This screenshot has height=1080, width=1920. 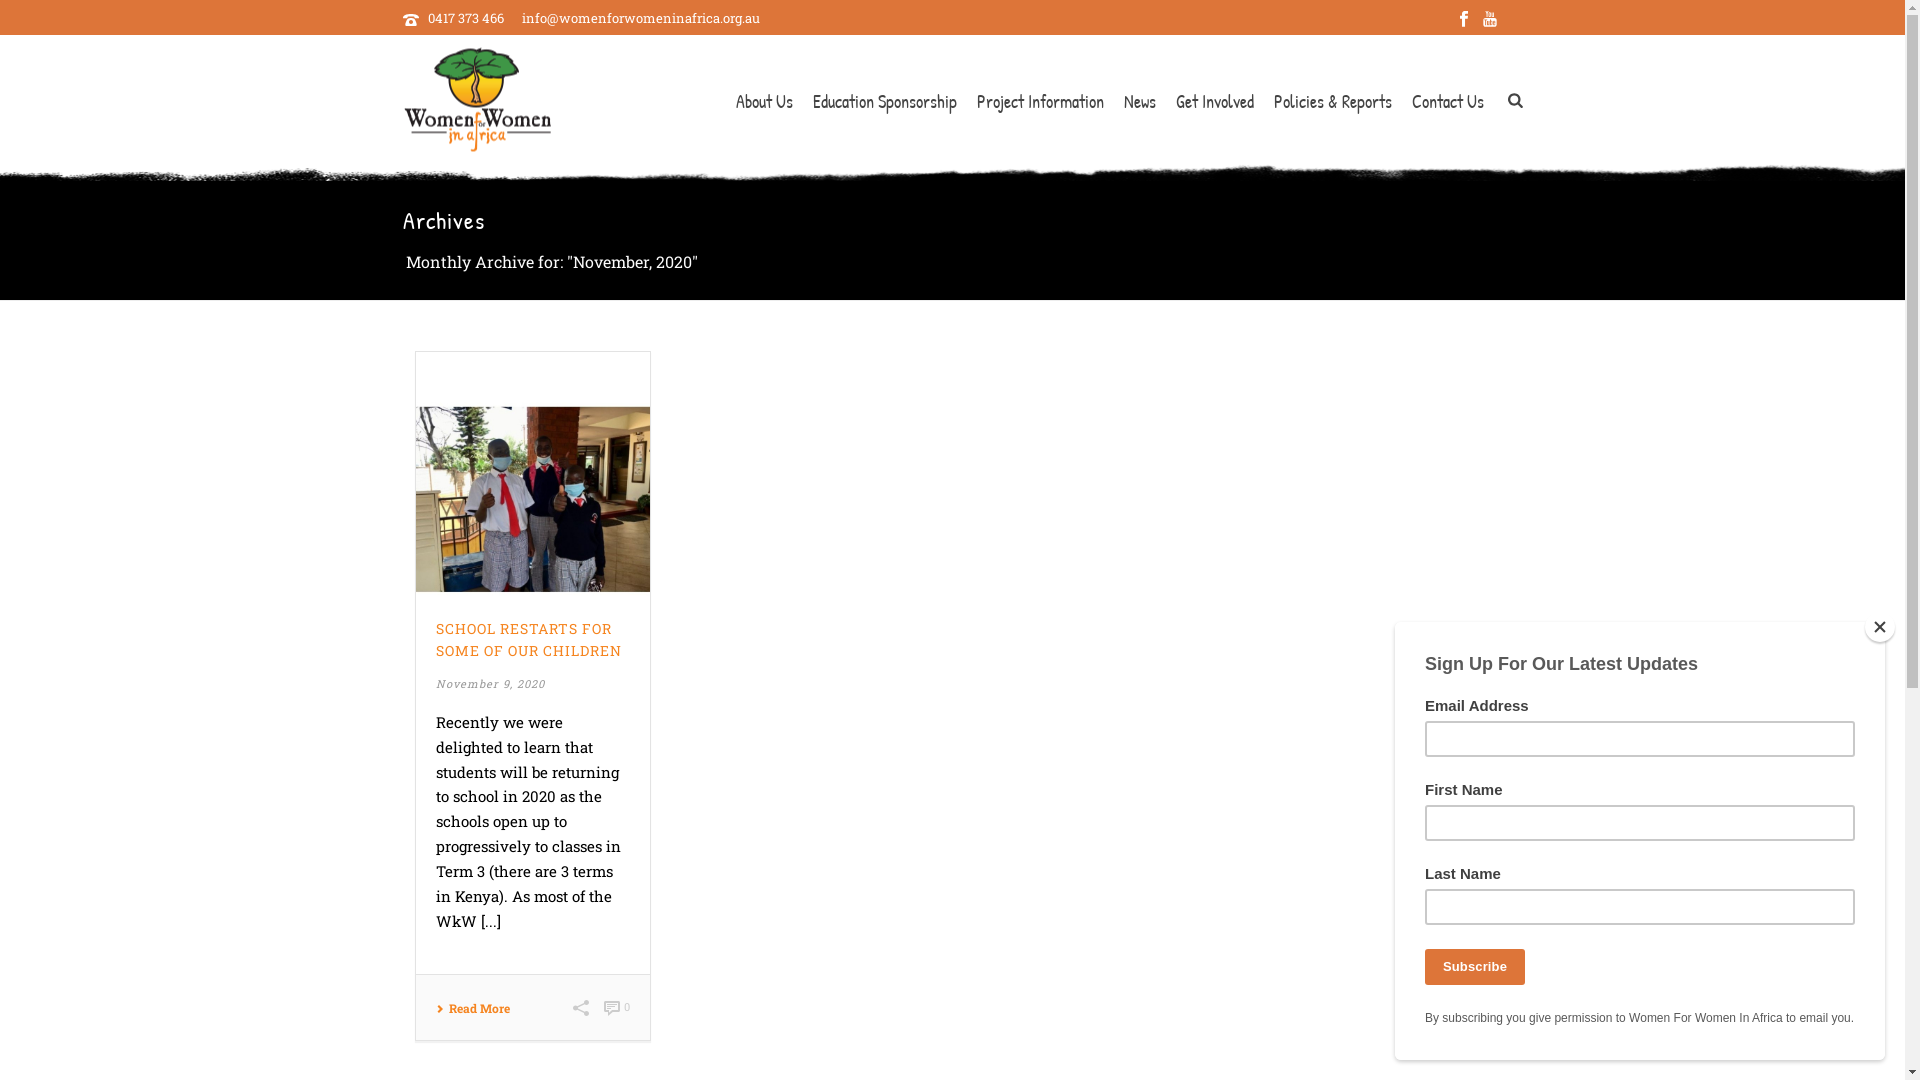 What do you see at coordinates (529, 640) in the screenshot?
I see `SCHOOL RESTARTS FOR SOME OF OUR CHILDREN` at bounding box center [529, 640].